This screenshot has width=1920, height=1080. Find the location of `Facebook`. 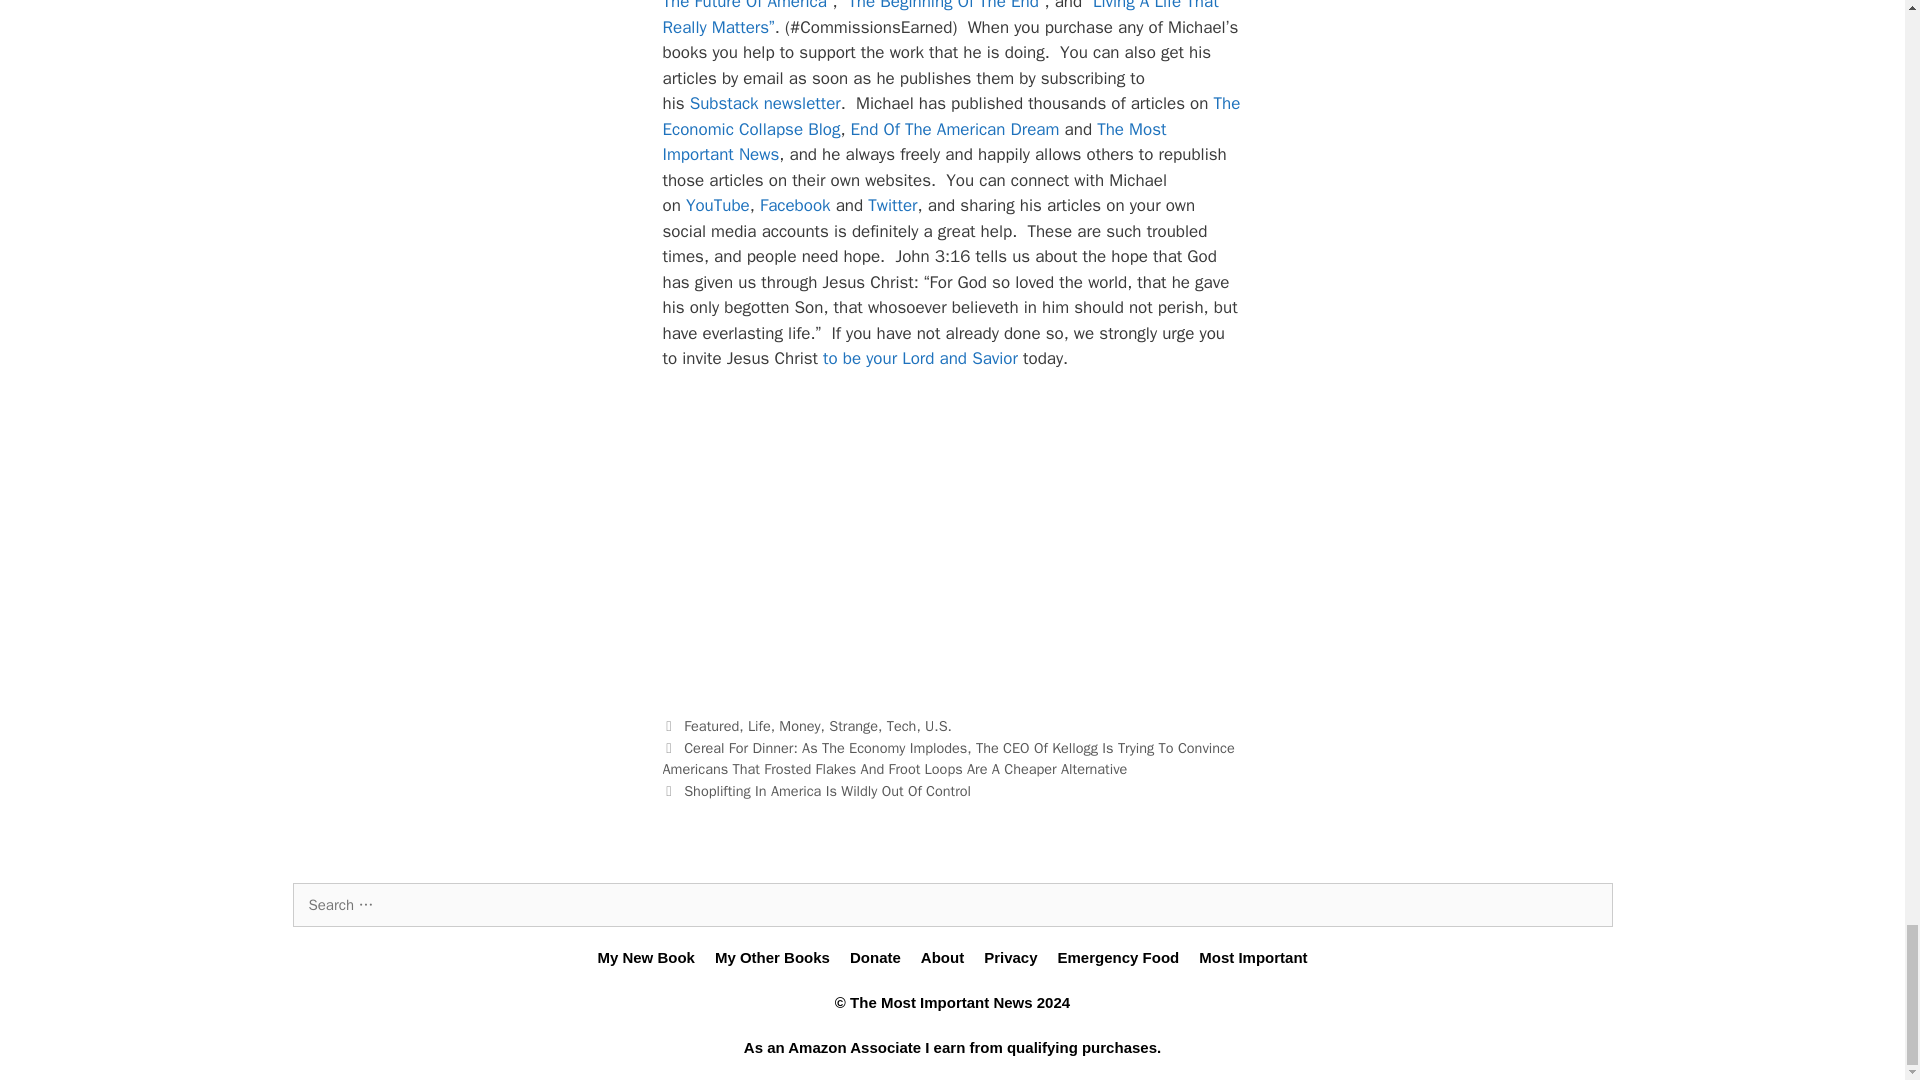

Facebook is located at coordinates (796, 206).